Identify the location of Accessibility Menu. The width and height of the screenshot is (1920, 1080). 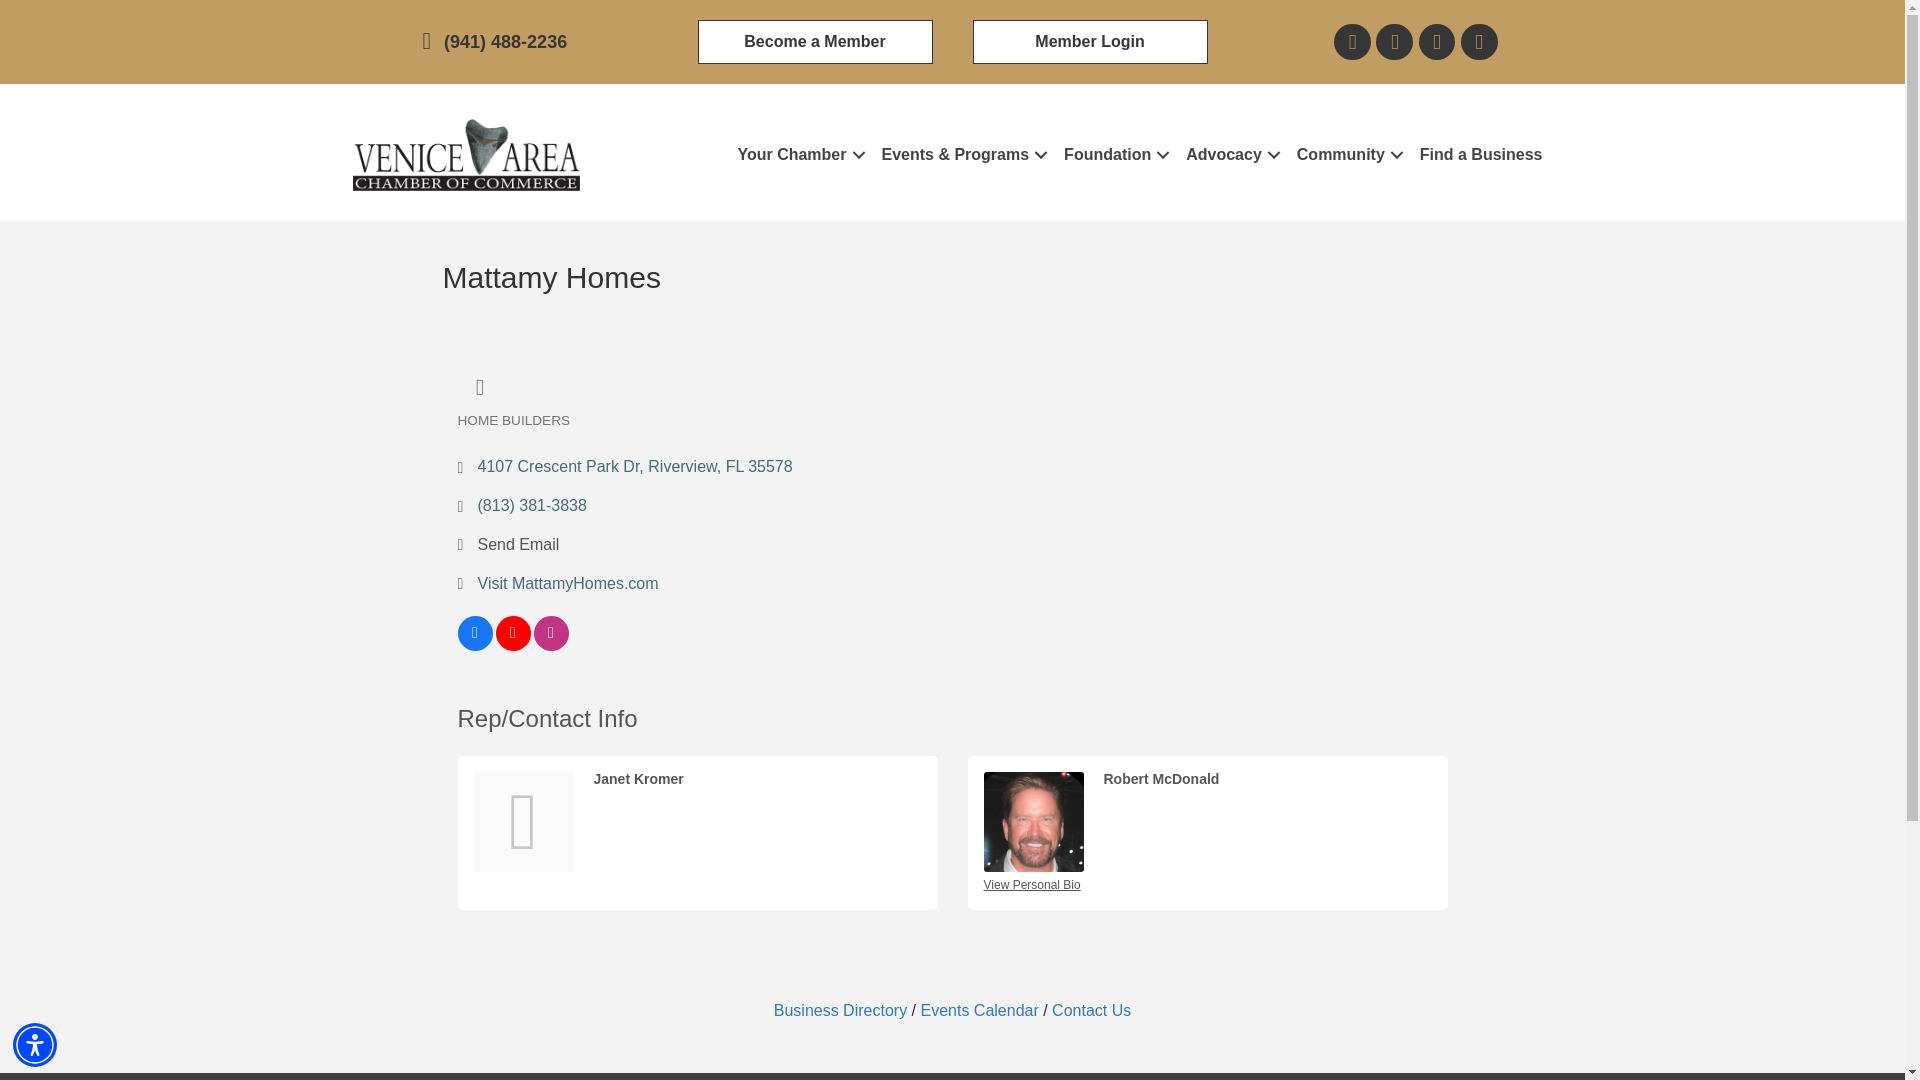
(35, 1044).